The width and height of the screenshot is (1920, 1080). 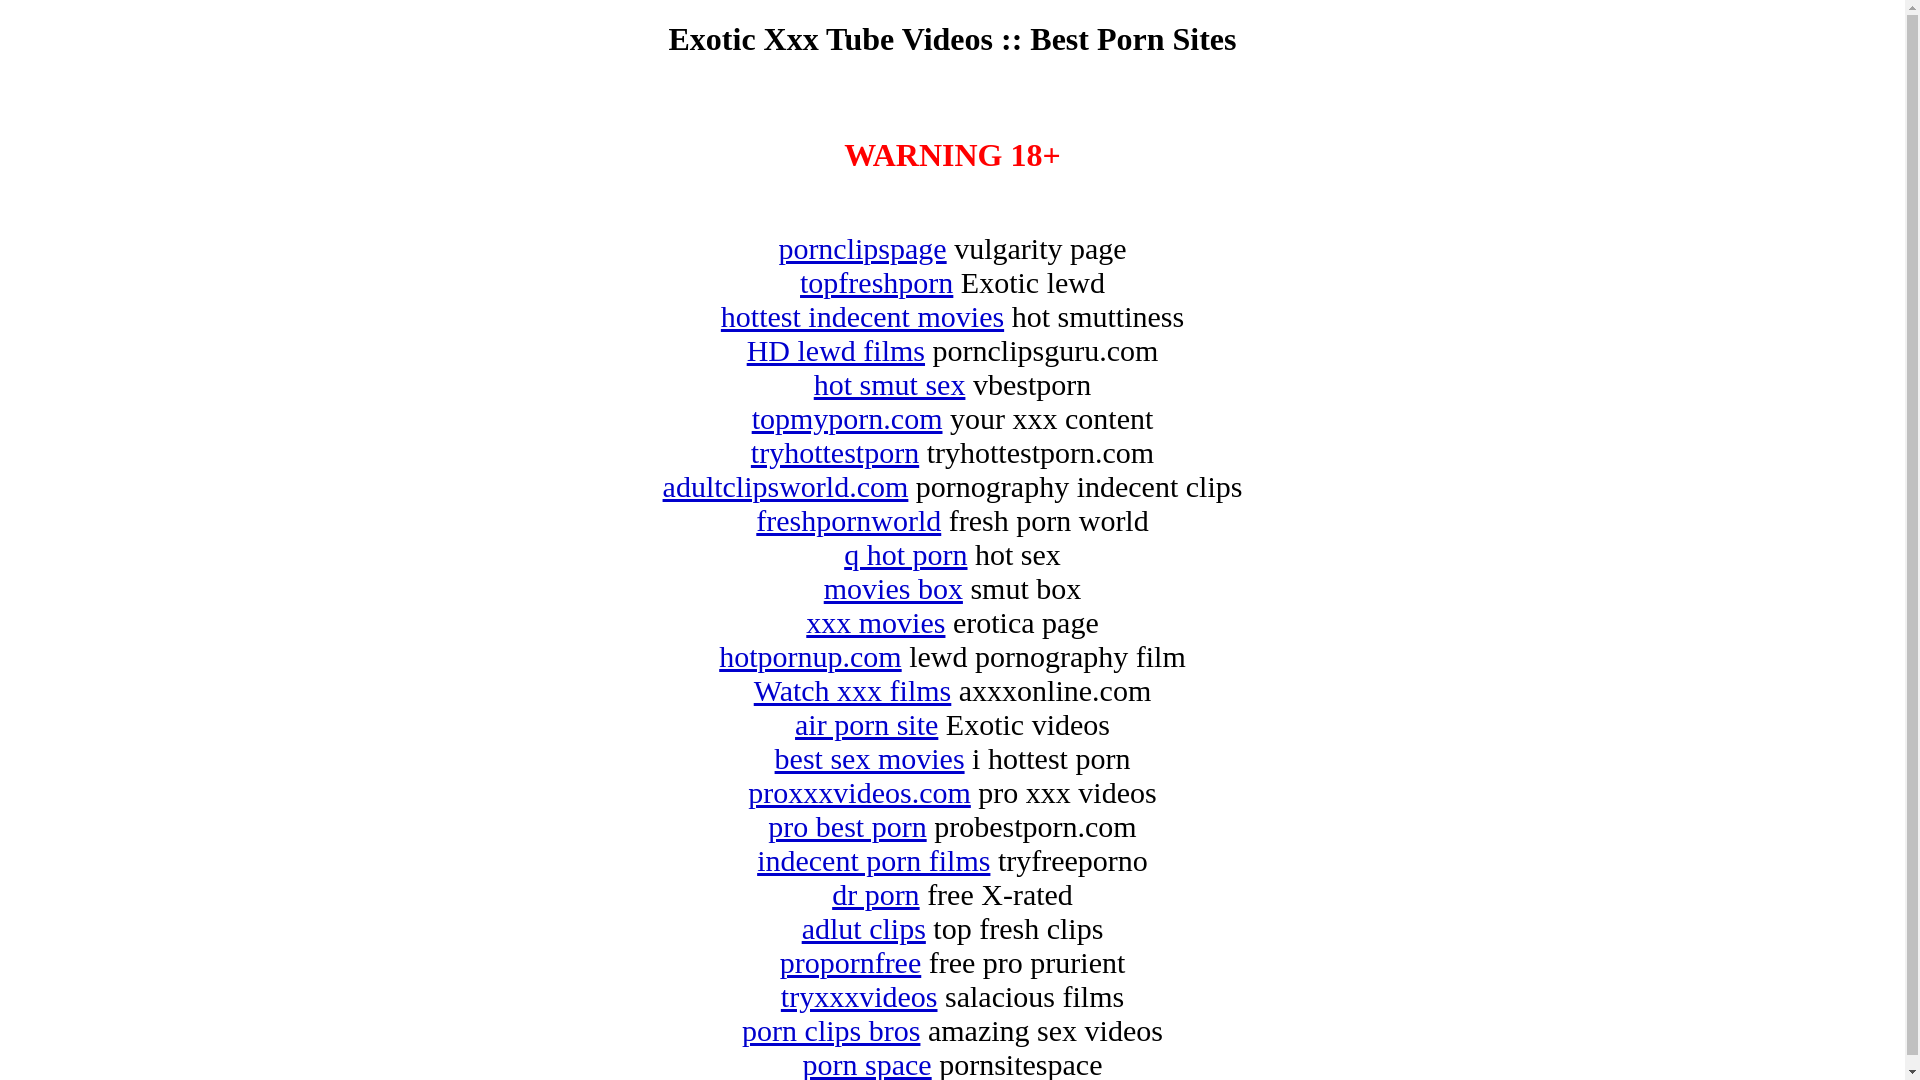 I want to click on porn clips bros, so click(x=831, y=1030).